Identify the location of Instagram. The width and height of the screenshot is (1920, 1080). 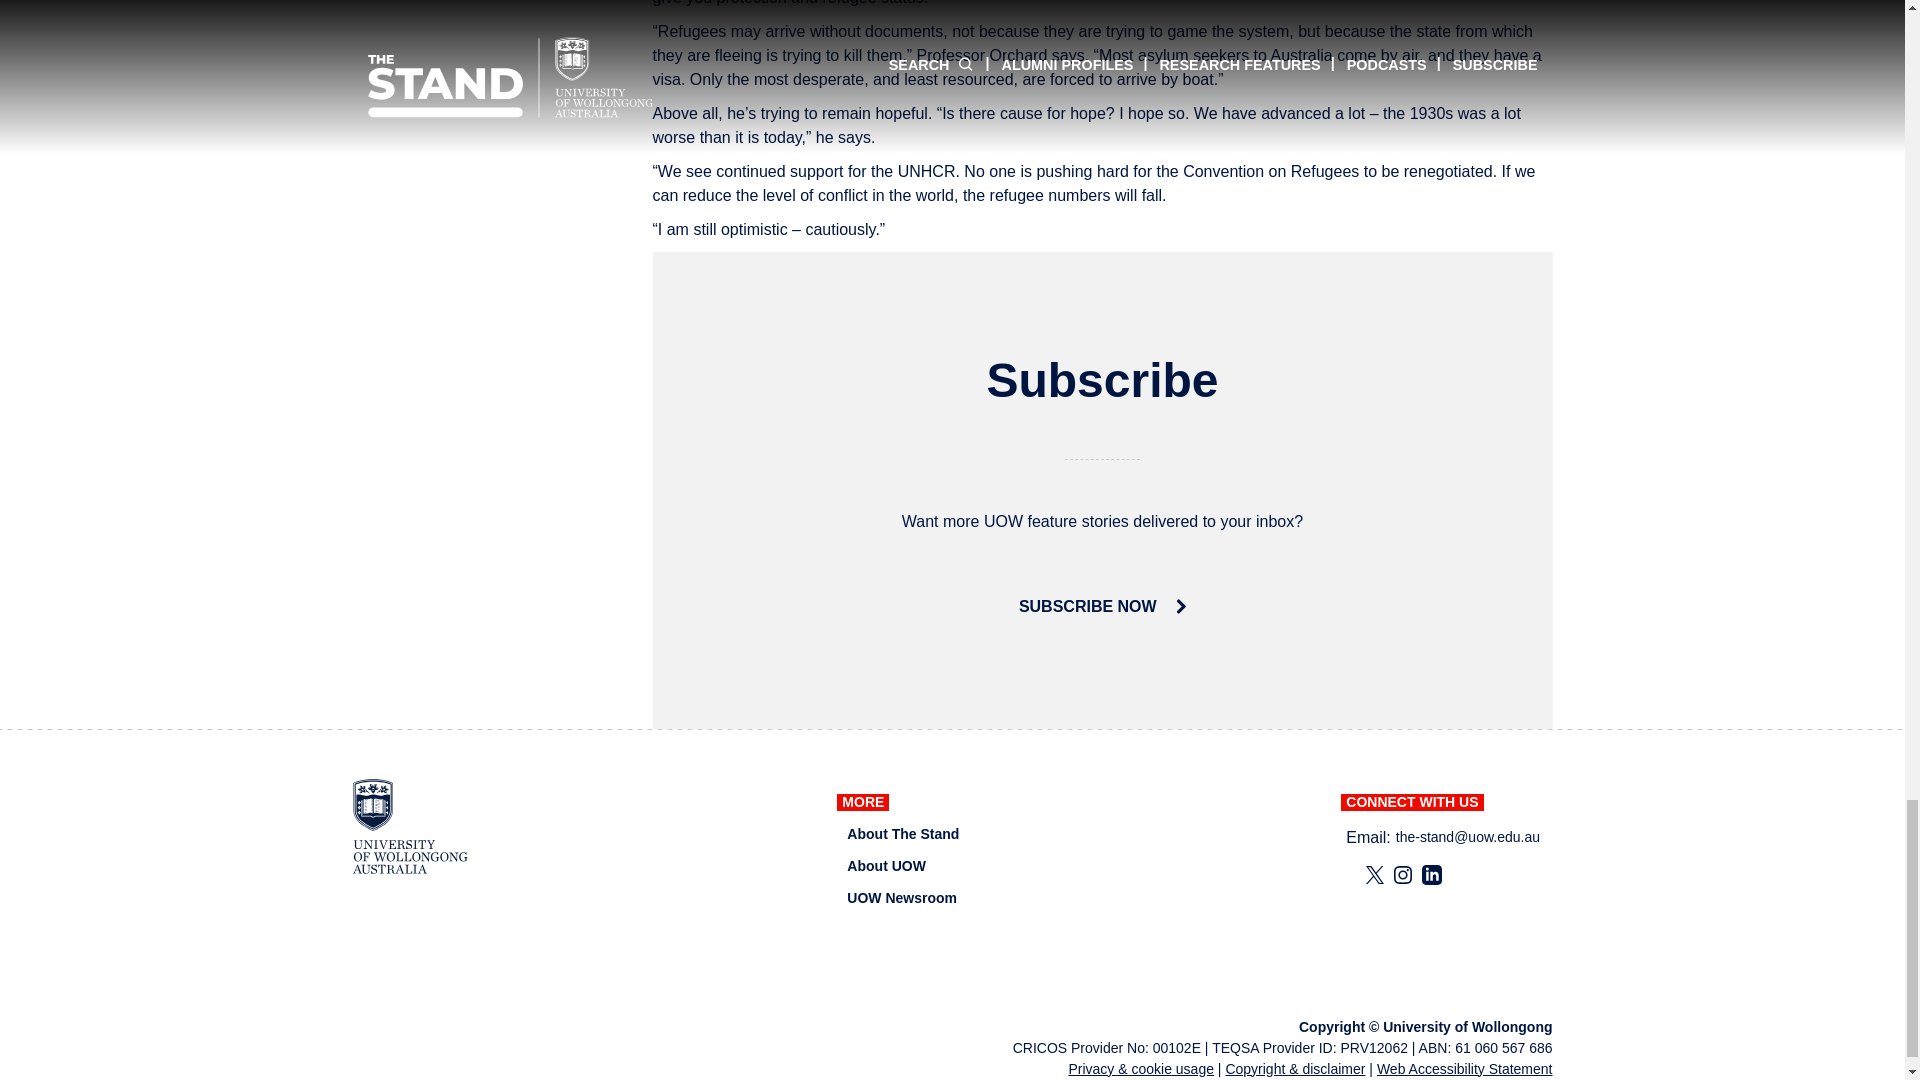
(1402, 874).